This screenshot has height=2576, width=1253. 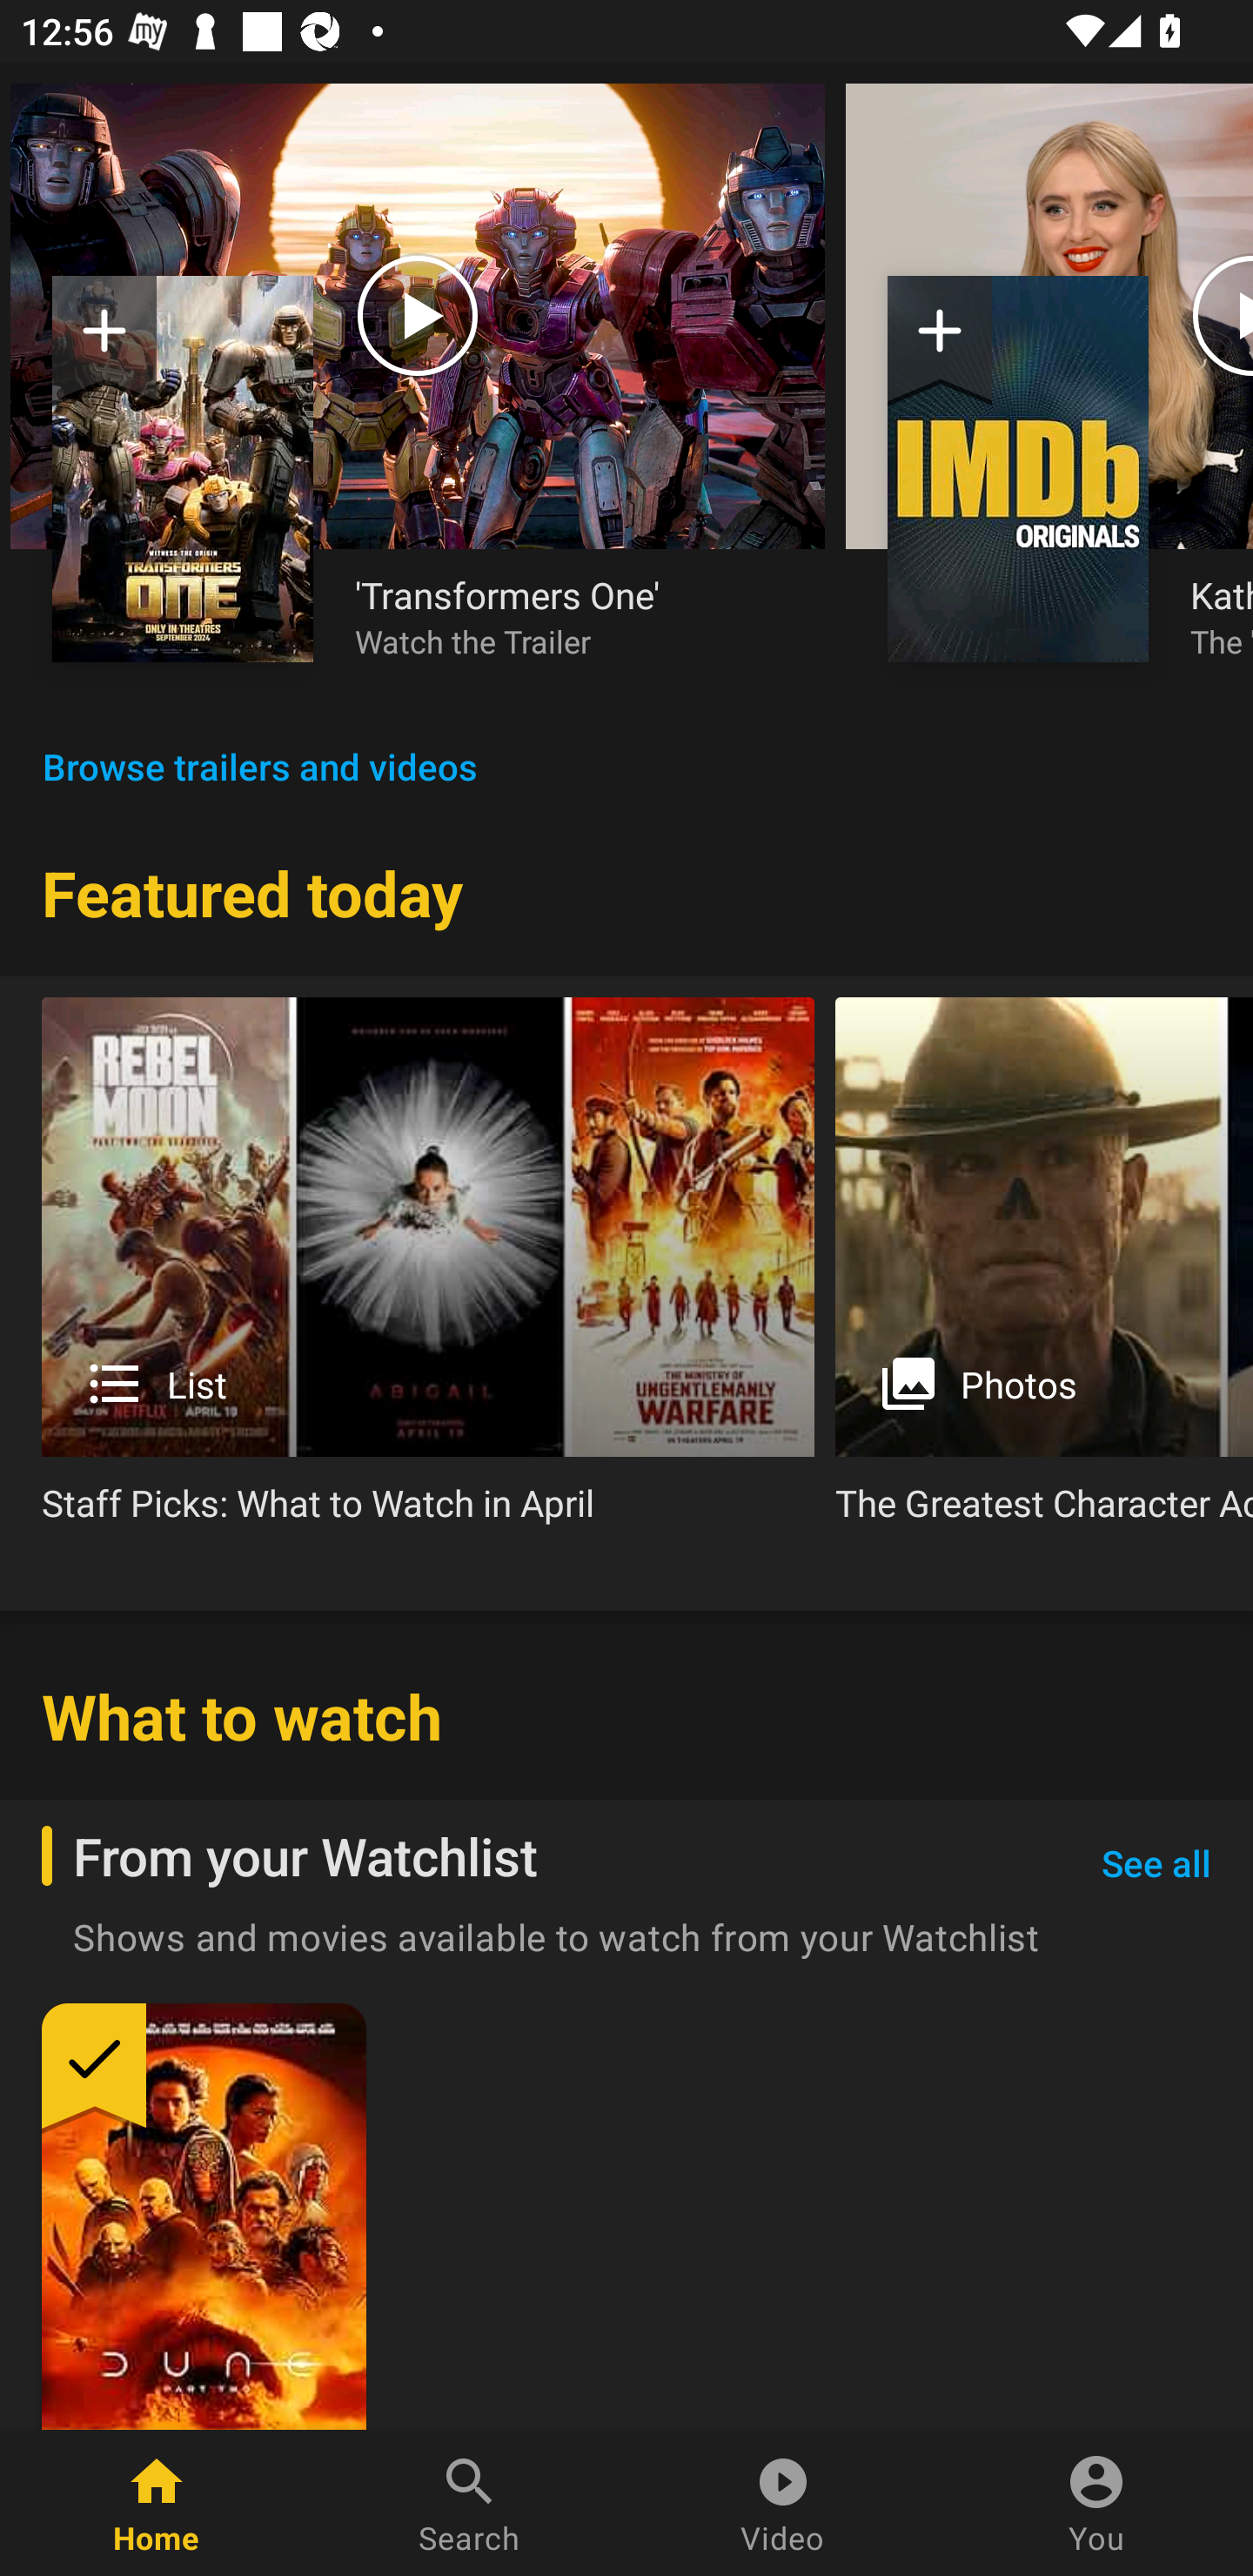 What do you see at coordinates (104, 341) in the screenshot?
I see `Not in watchlist` at bounding box center [104, 341].